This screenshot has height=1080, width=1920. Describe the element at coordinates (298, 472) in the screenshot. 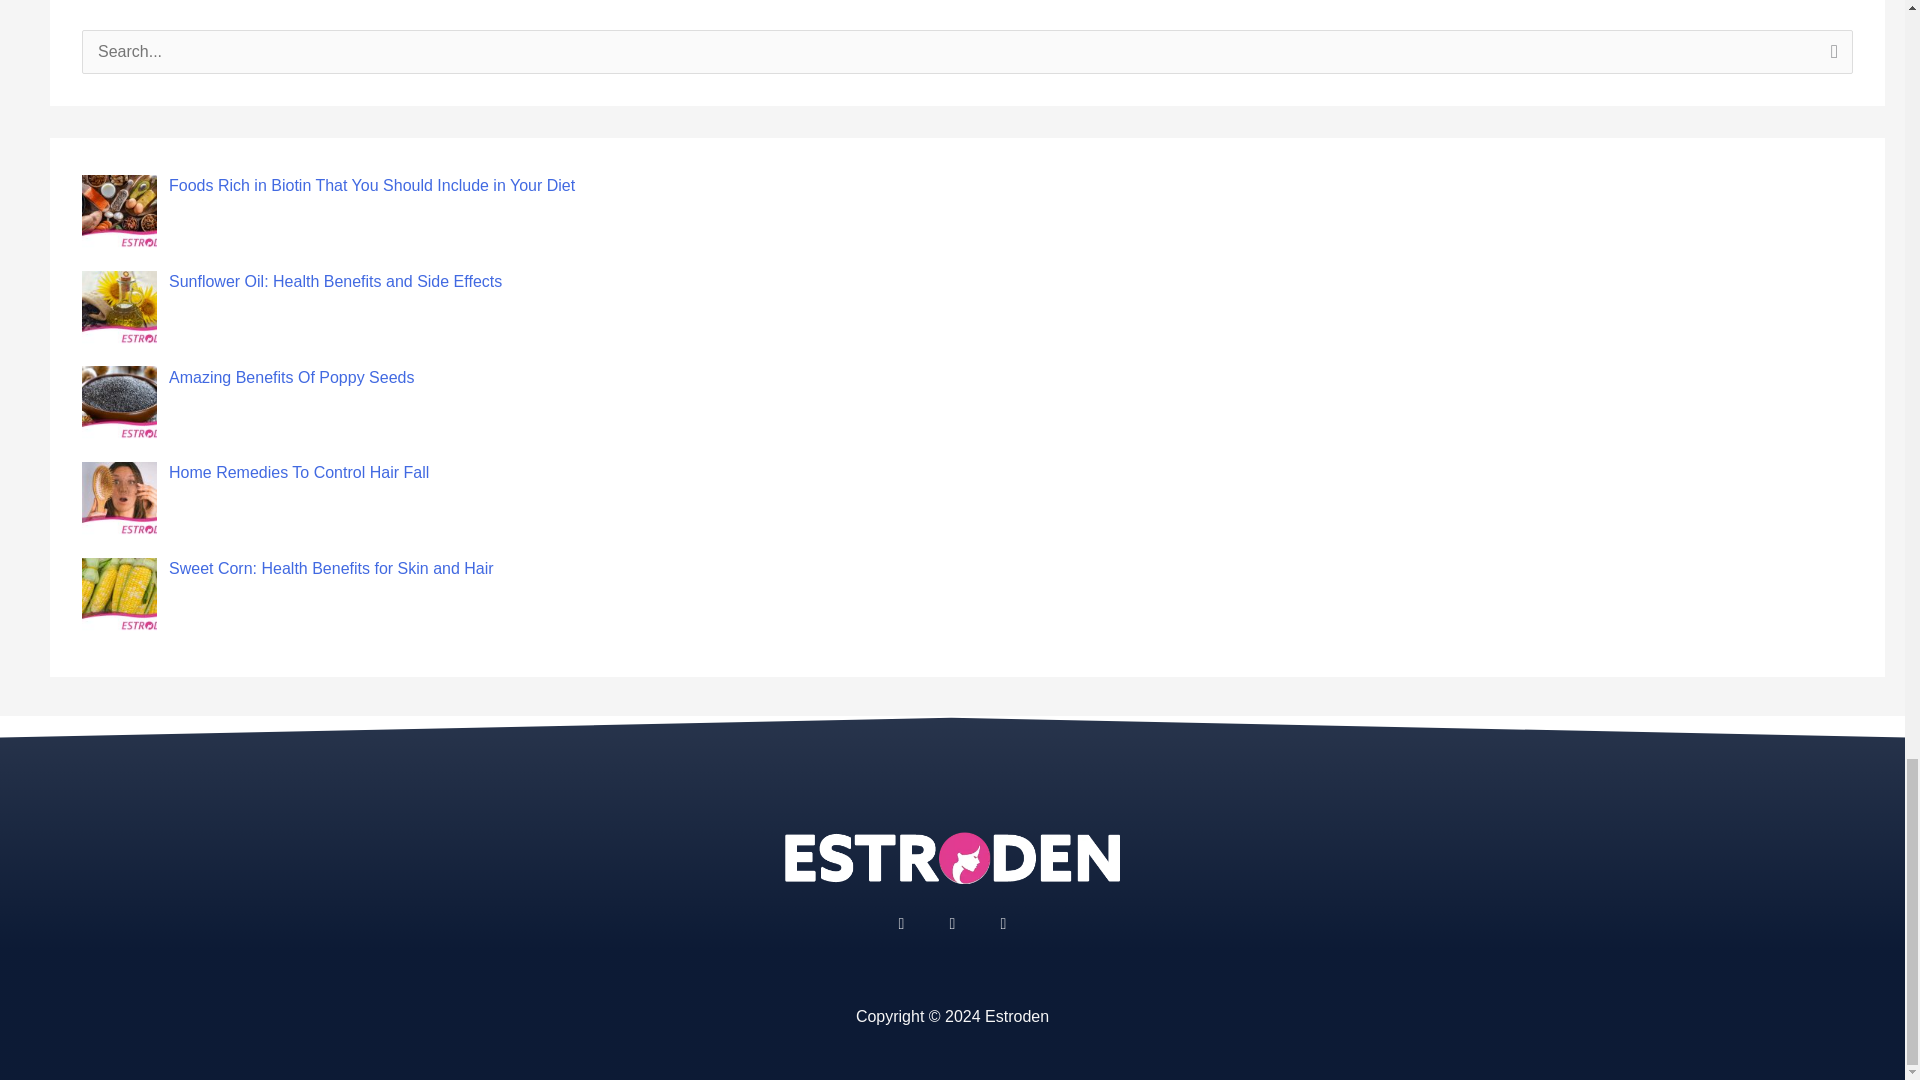

I see `Home Remedies To Control Hair Fall` at that location.